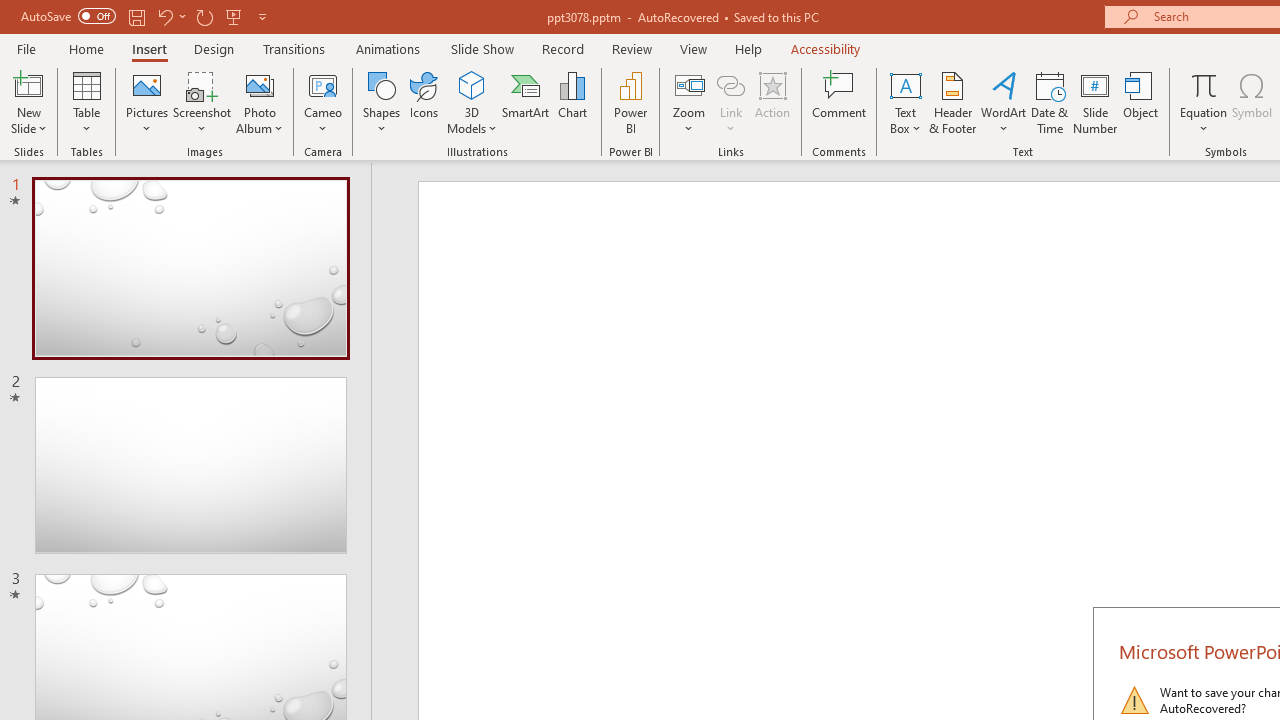 This screenshot has height=720, width=1280. Describe the element at coordinates (630, 102) in the screenshot. I see `Power BI` at that location.